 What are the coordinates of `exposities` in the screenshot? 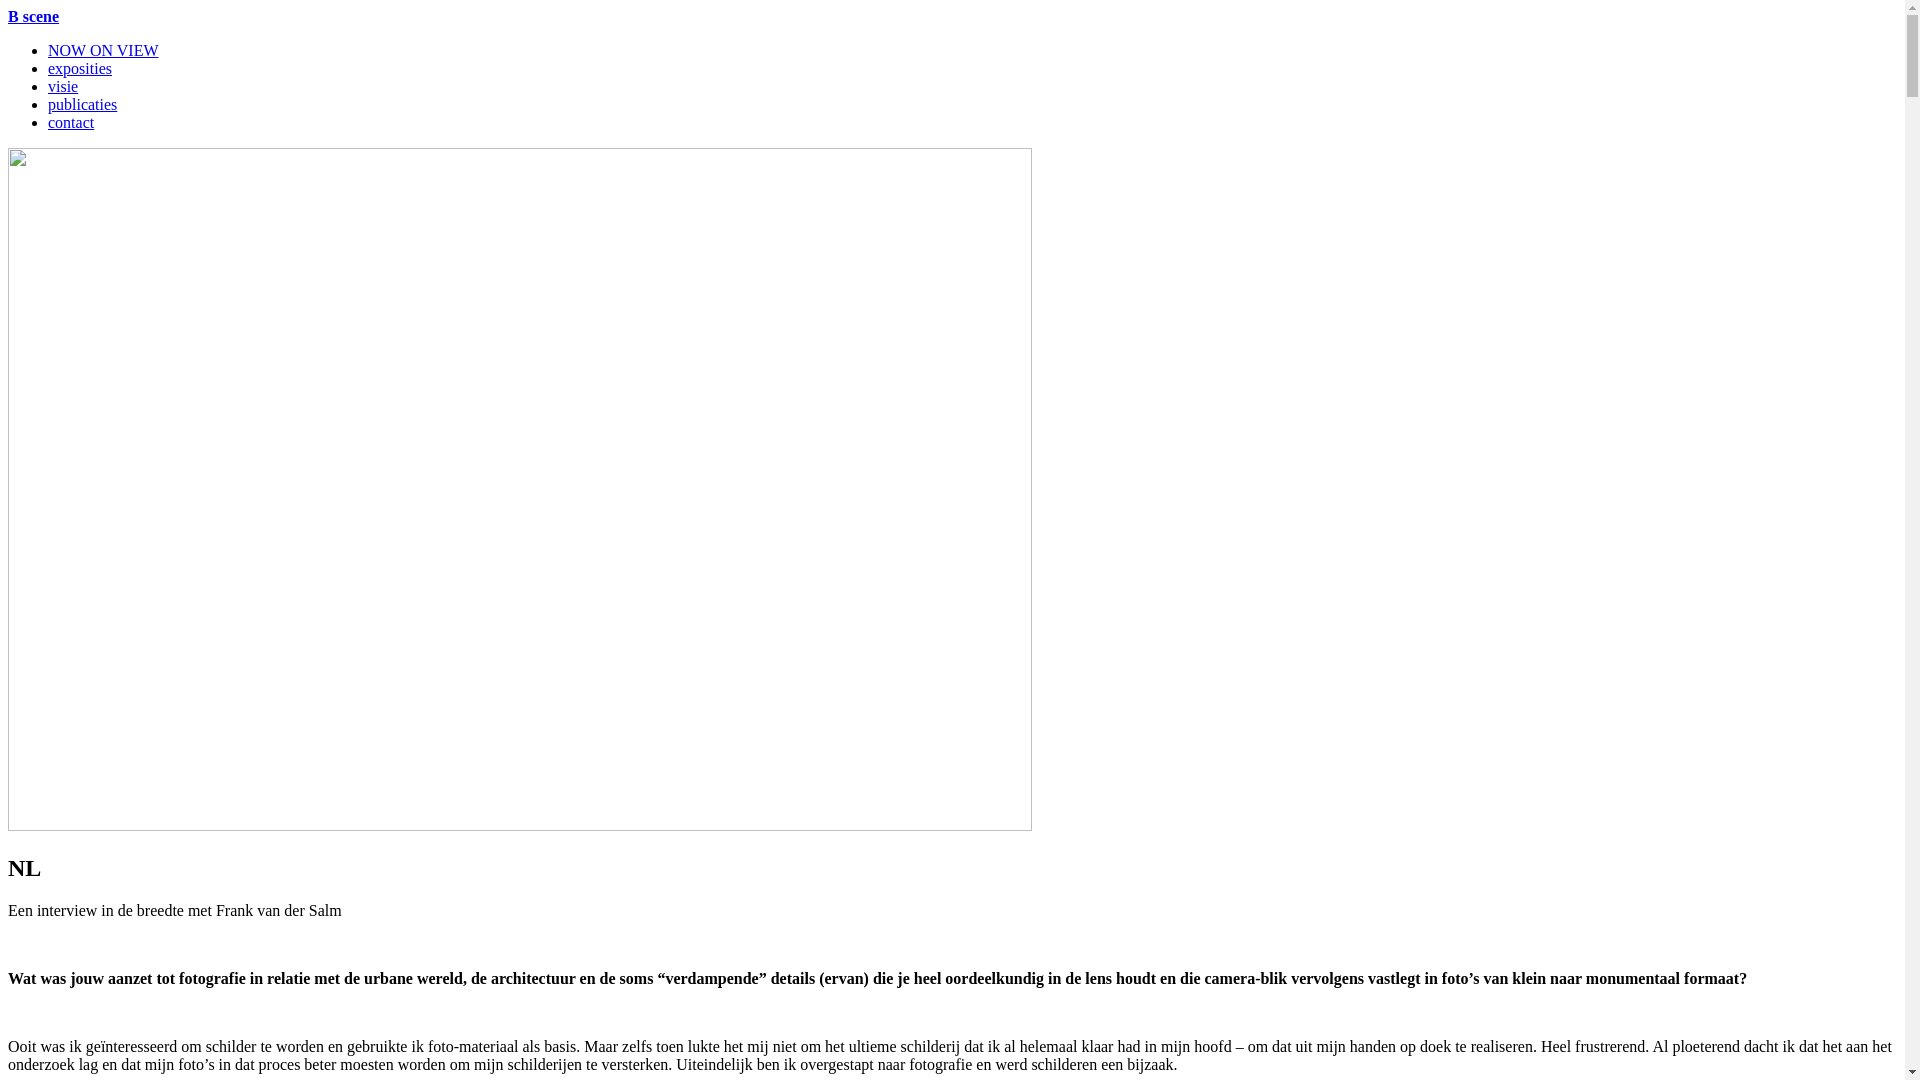 It's located at (80, 68).